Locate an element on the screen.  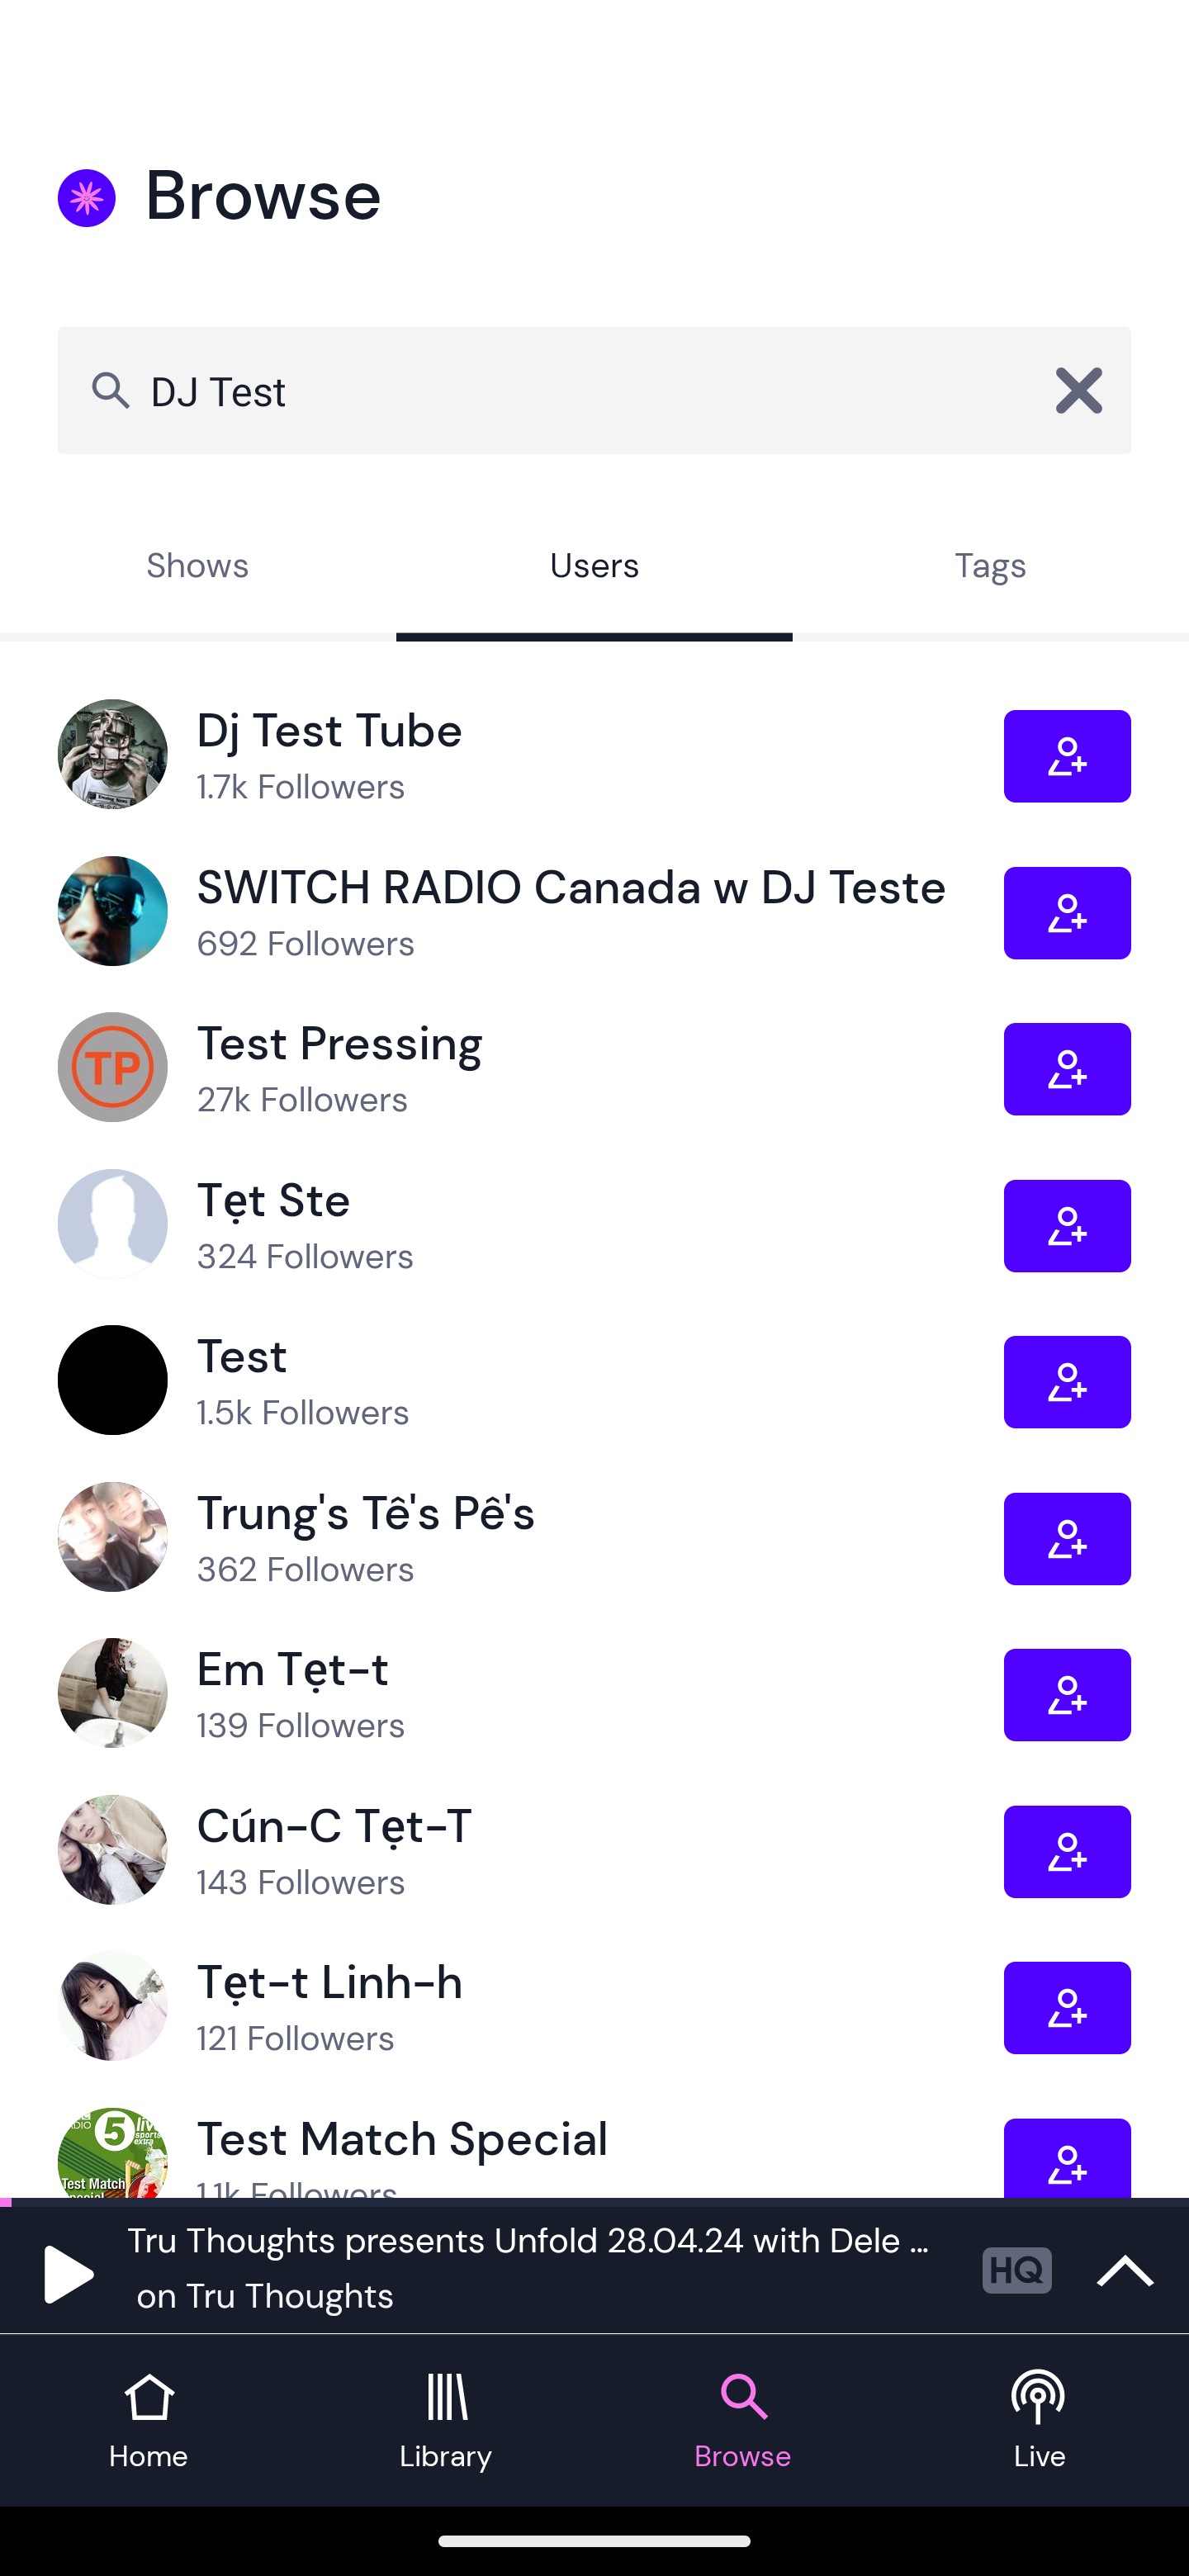
Follow is located at coordinates (1067, 2157).